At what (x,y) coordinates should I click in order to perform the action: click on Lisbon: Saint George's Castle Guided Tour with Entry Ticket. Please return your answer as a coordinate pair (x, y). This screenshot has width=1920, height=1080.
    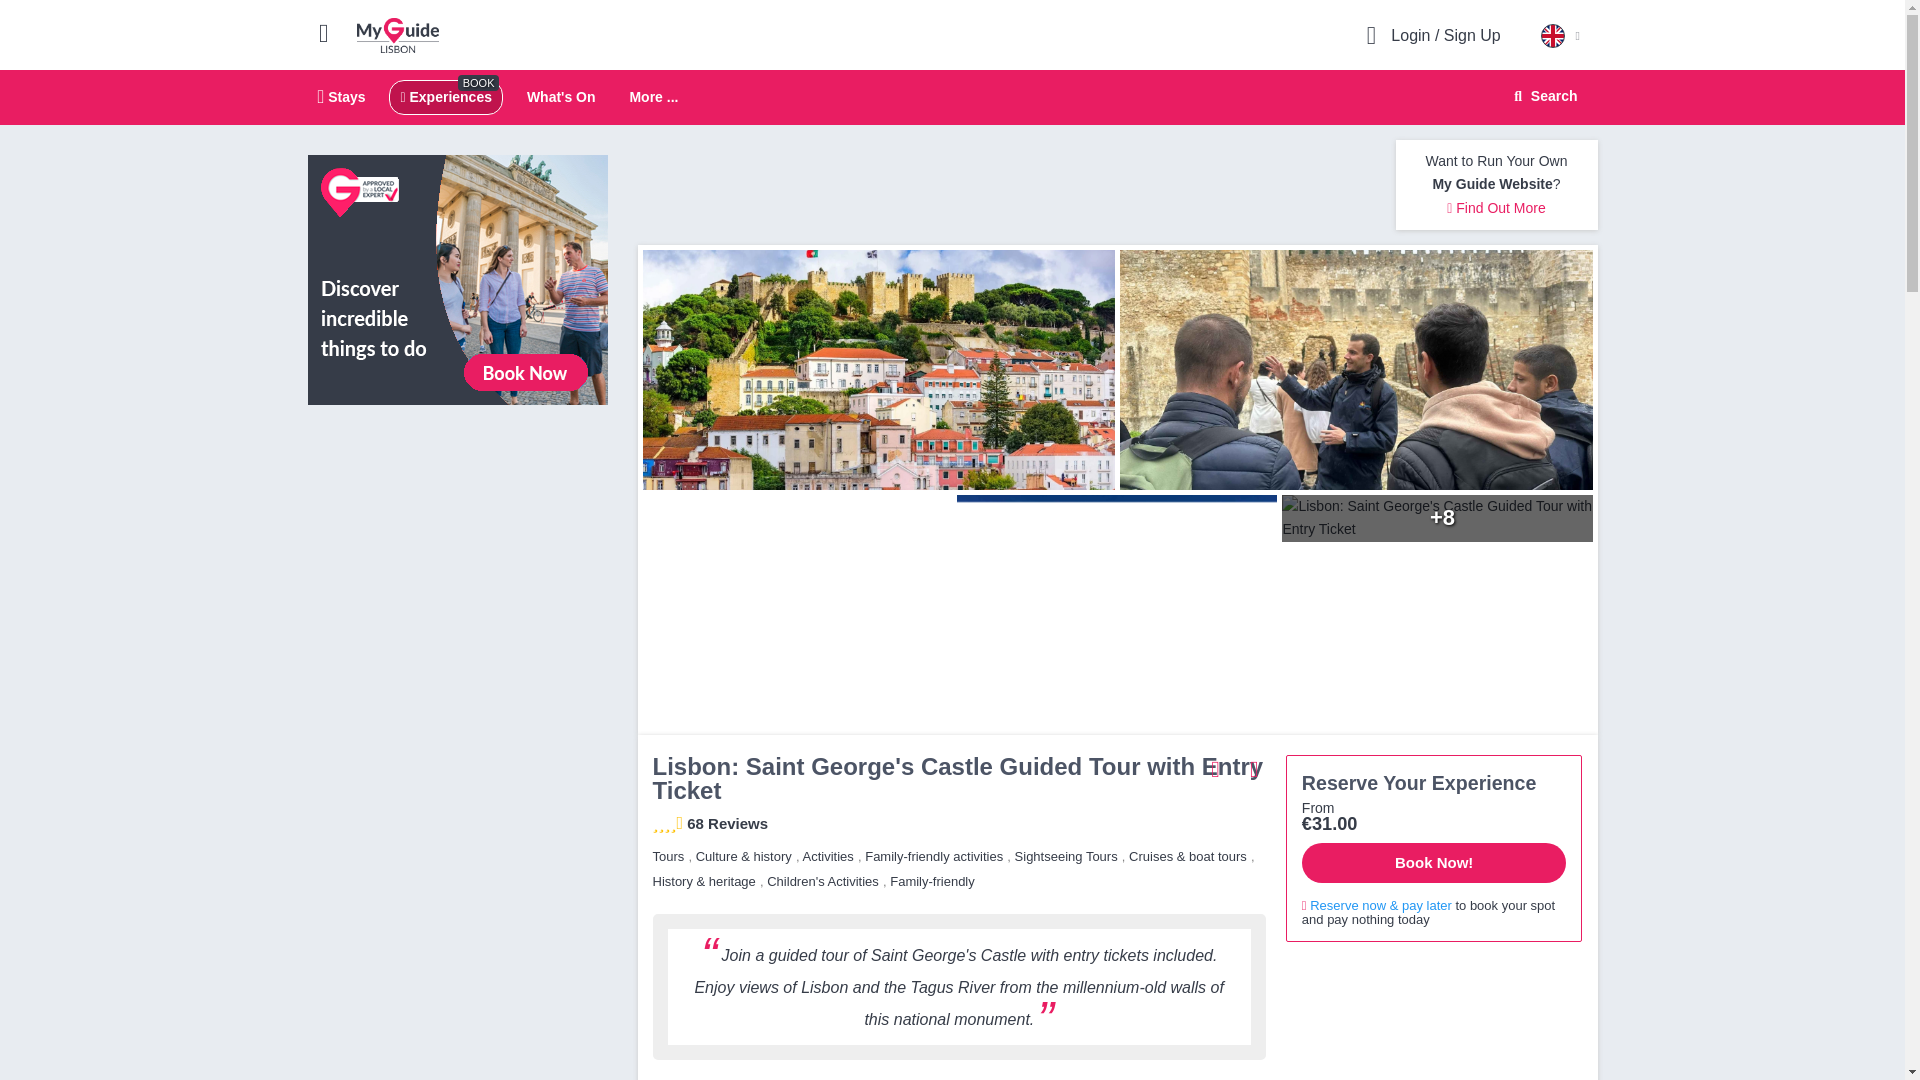
    Looking at the image, I should click on (873, 370).